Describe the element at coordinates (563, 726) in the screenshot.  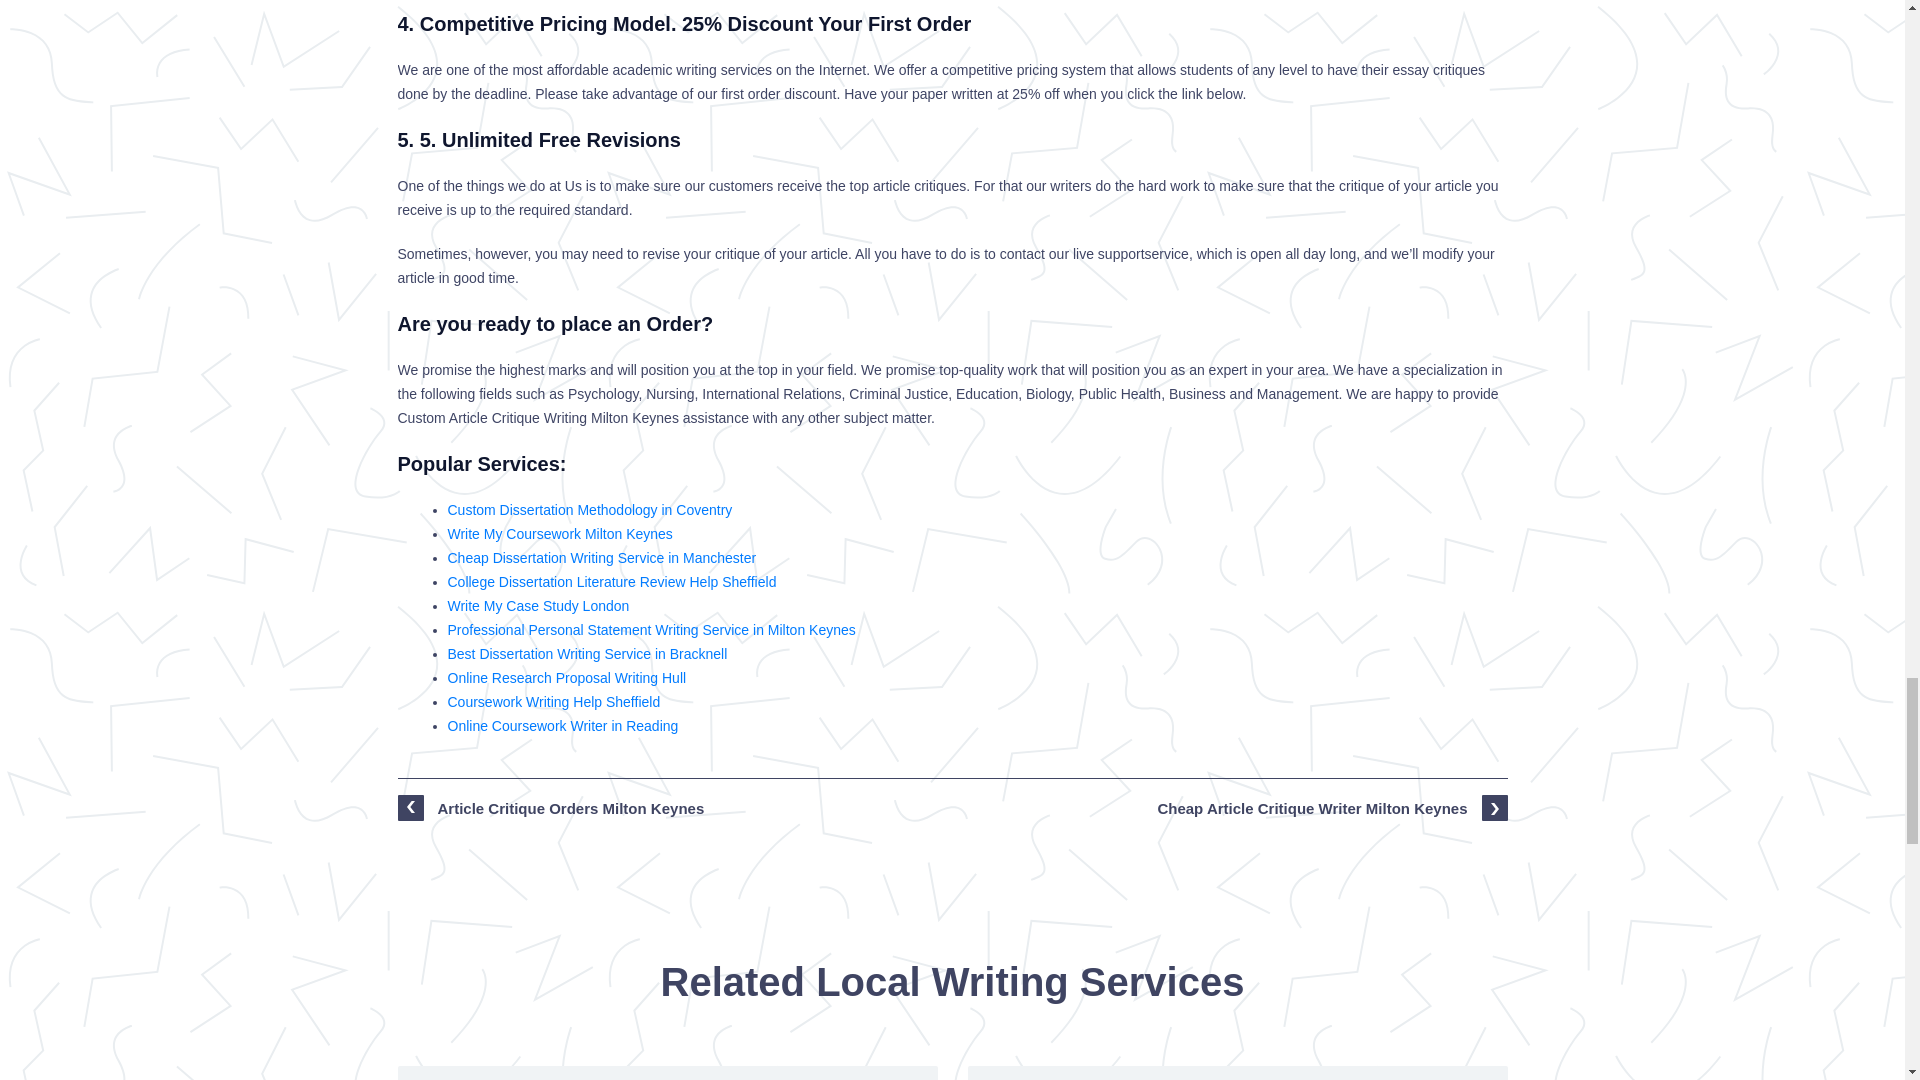
I see `Online Coursework Writer in Reading` at that location.